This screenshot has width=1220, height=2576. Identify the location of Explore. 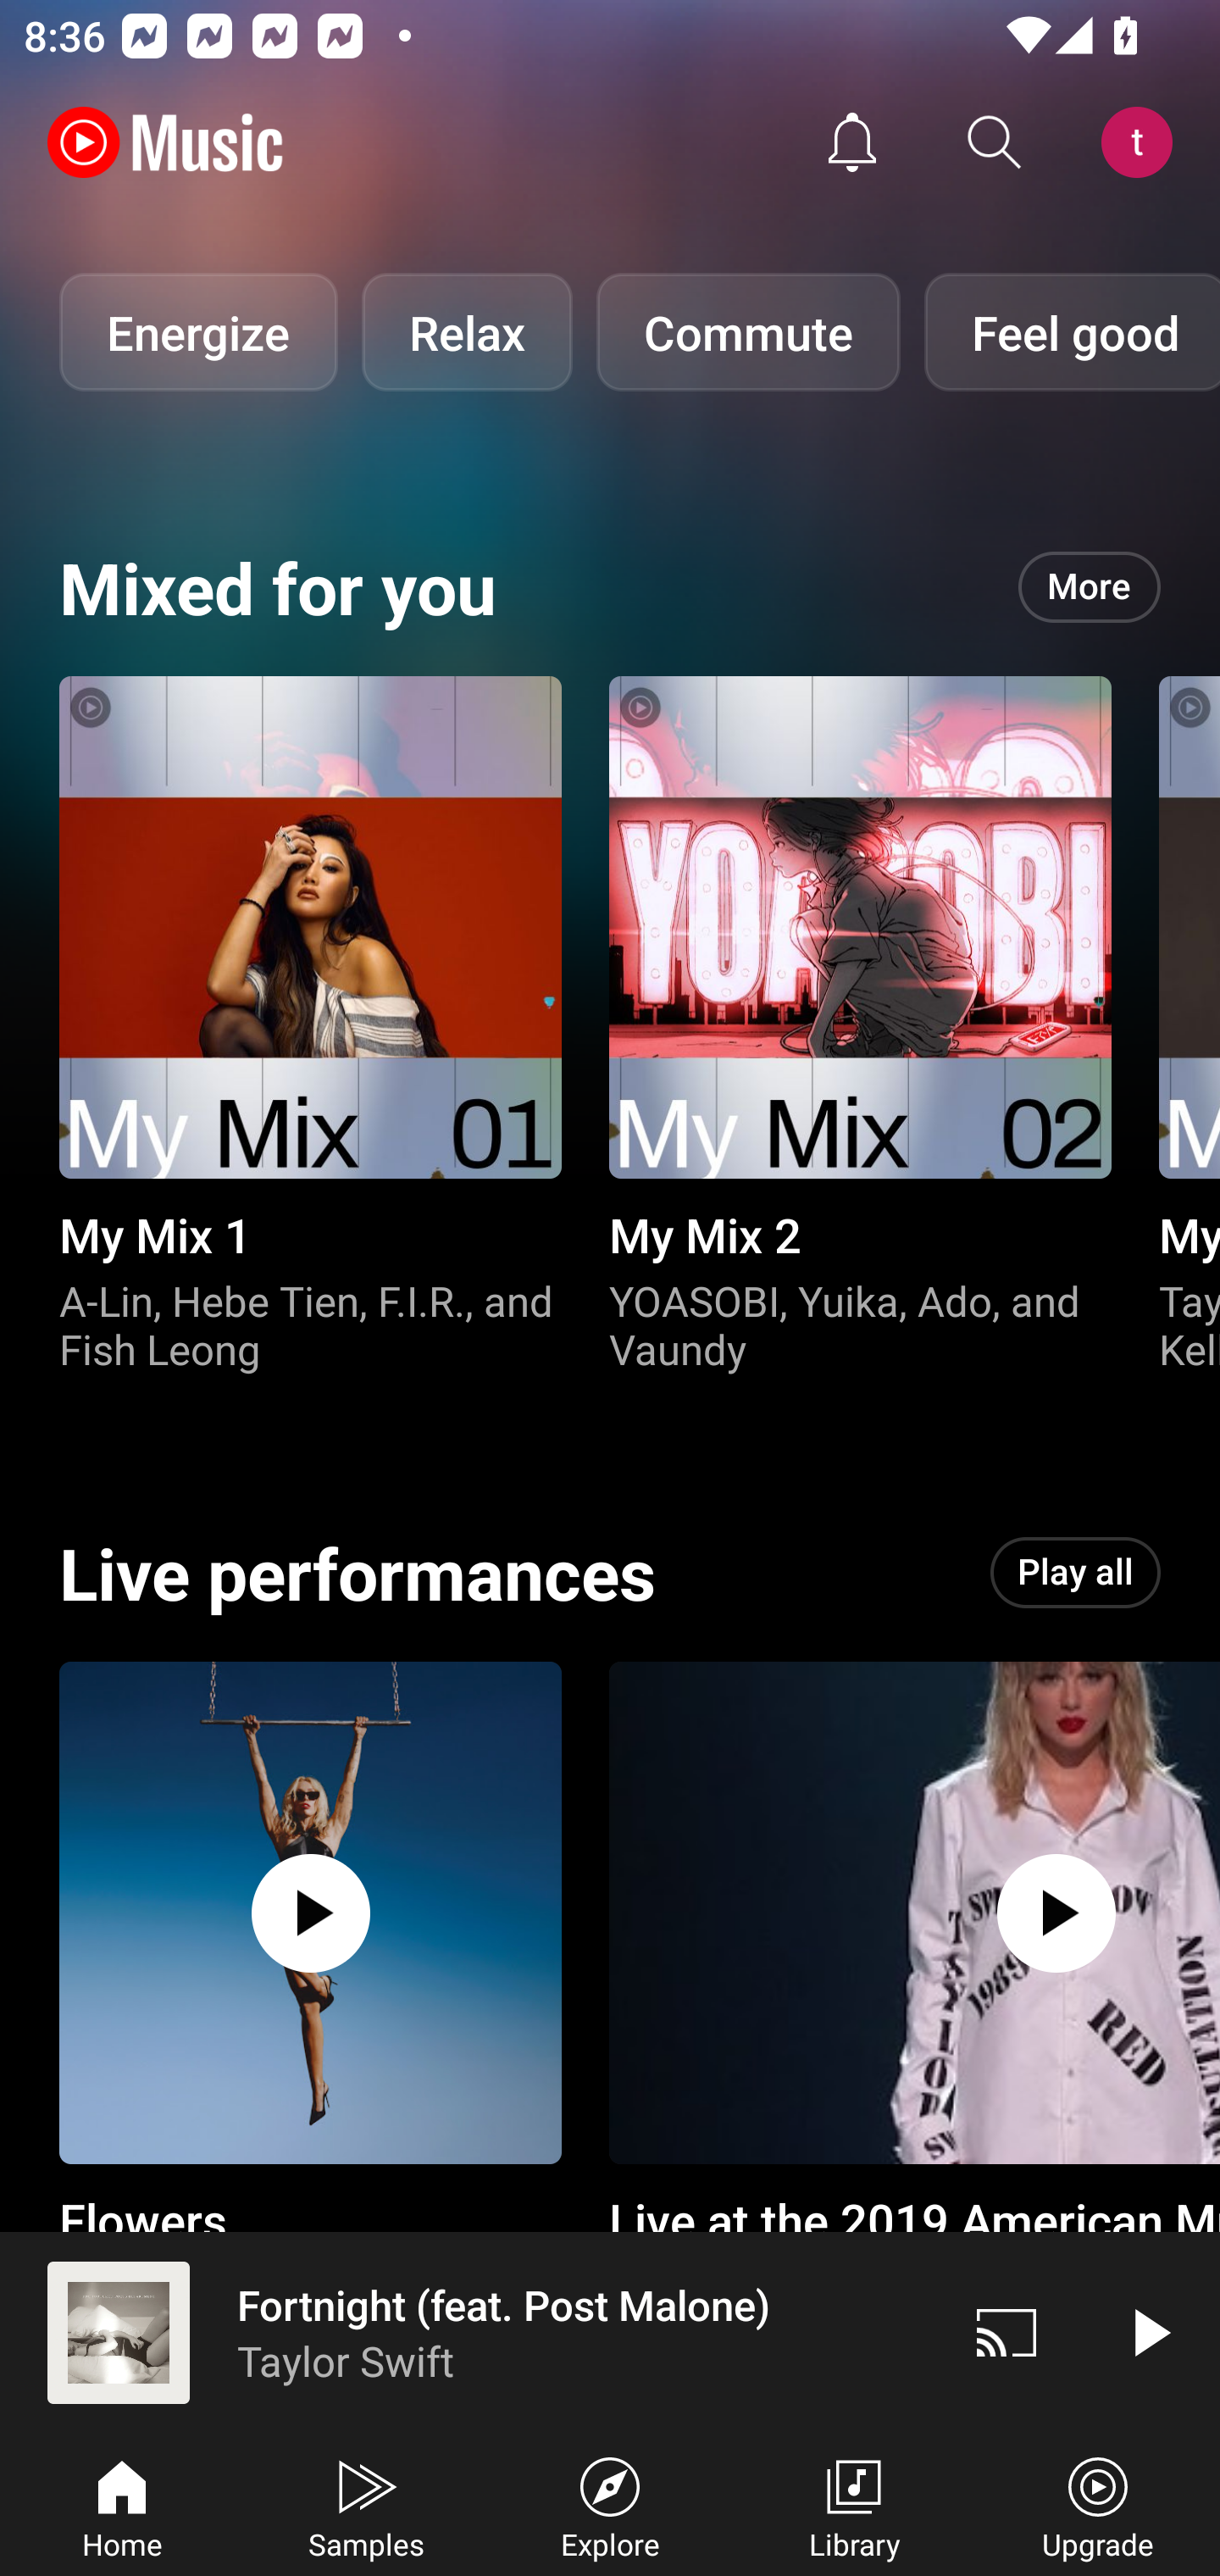
(610, 2505).